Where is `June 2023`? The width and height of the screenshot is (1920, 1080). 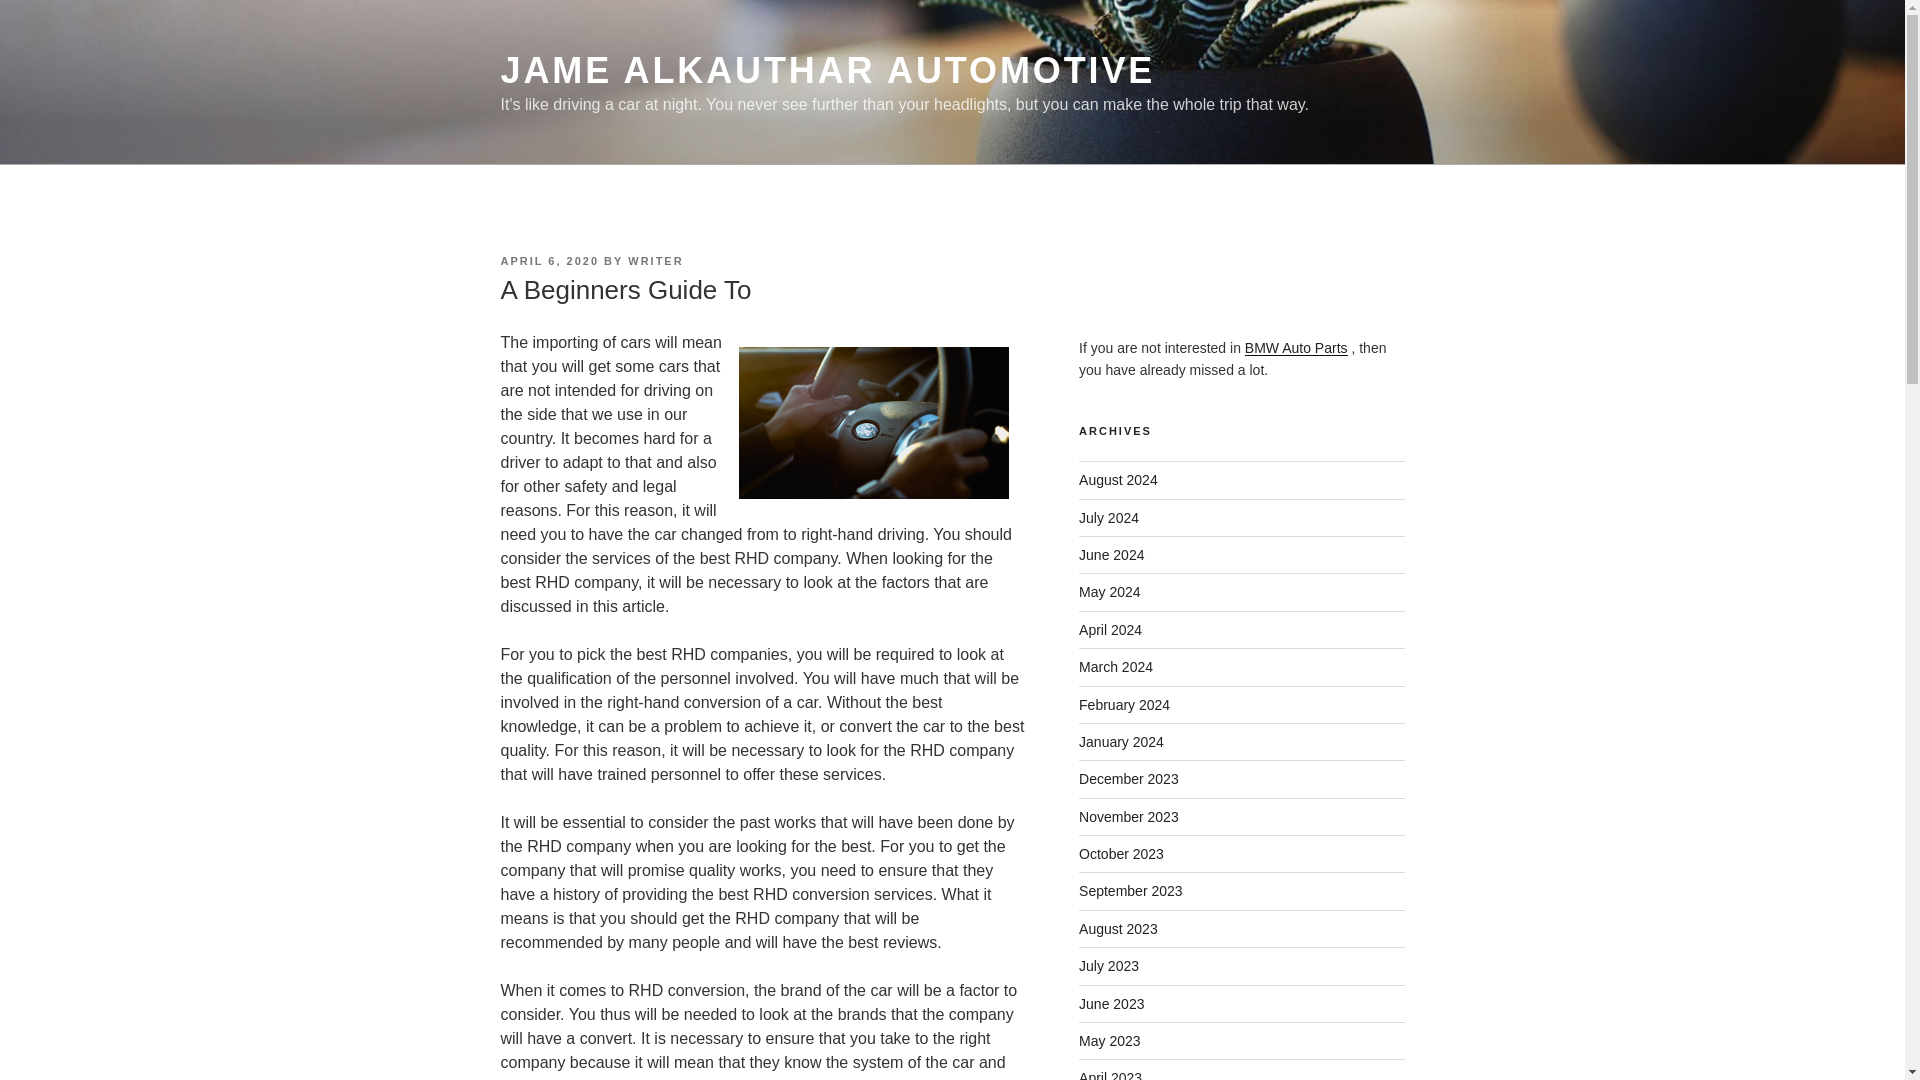
June 2023 is located at coordinates (1112, 1003).